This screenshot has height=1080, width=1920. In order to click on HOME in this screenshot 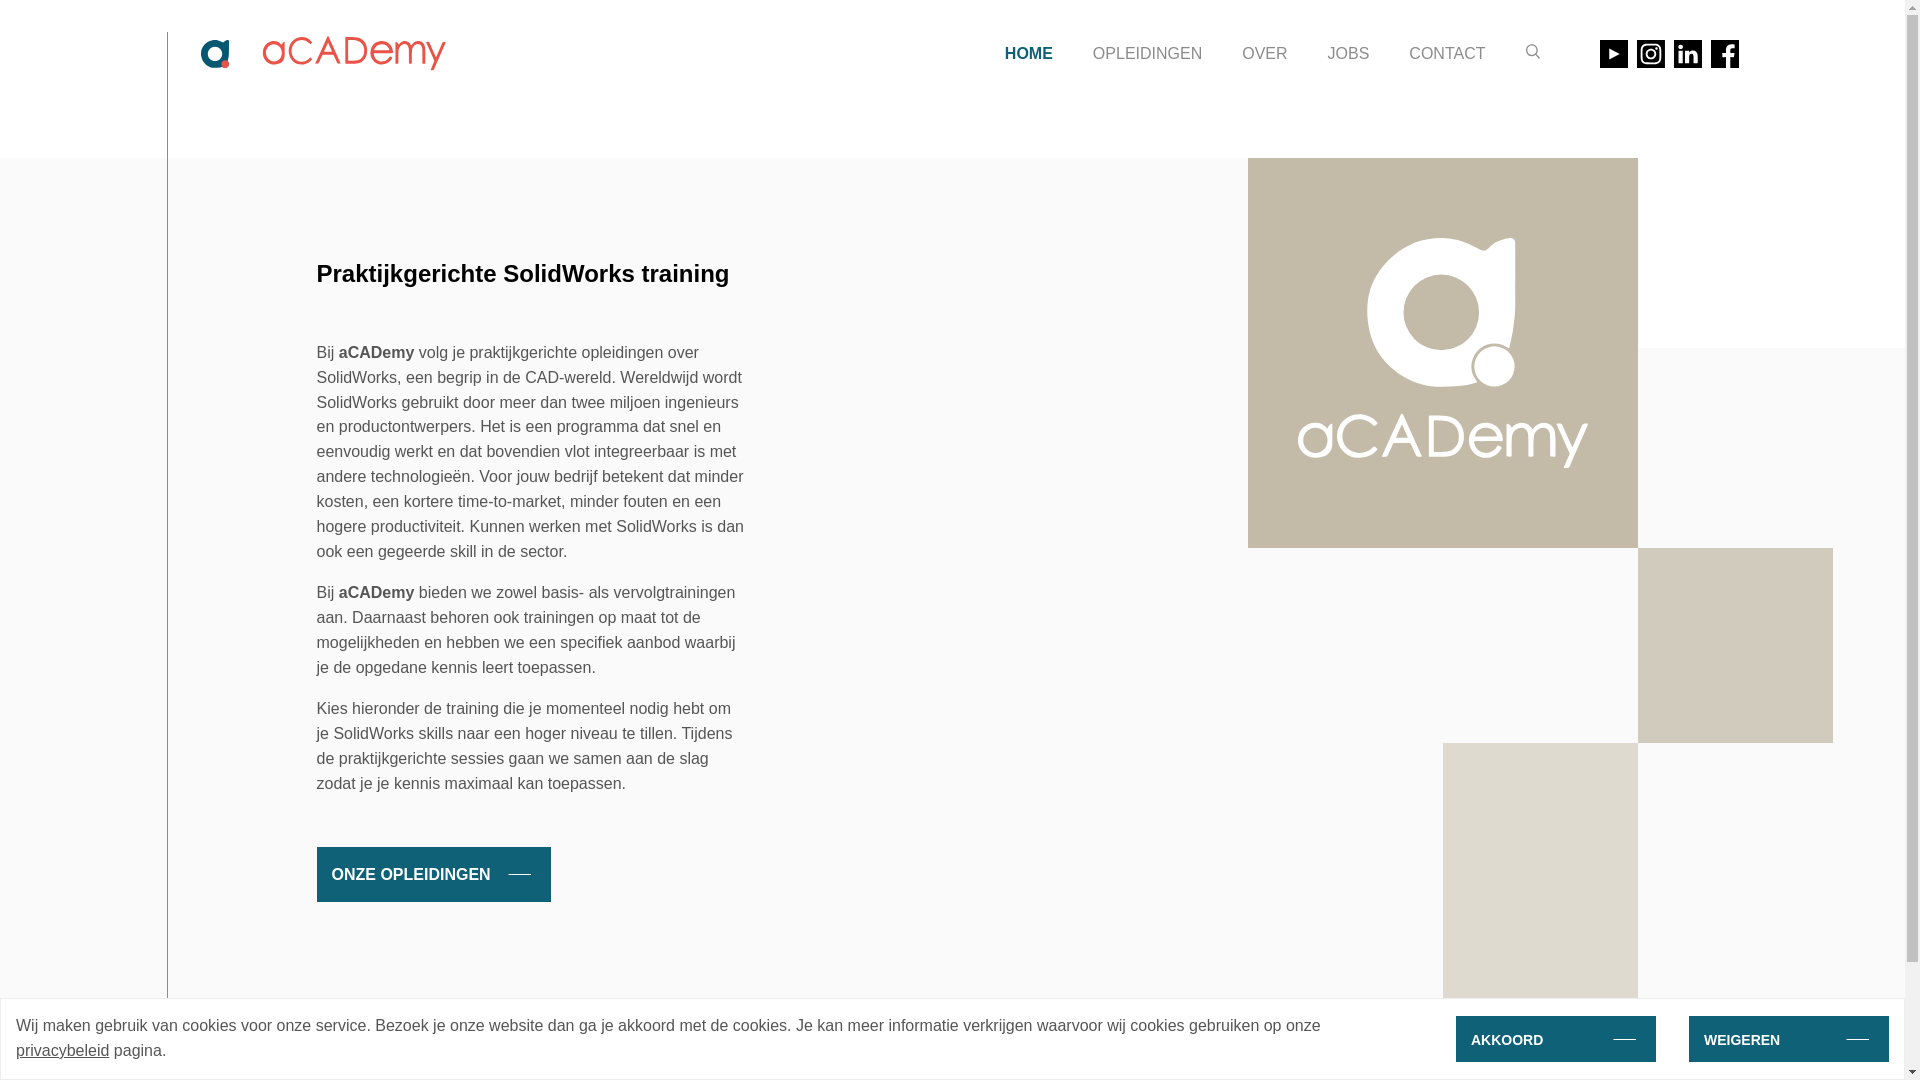, I will do `click(1029, 54)`.